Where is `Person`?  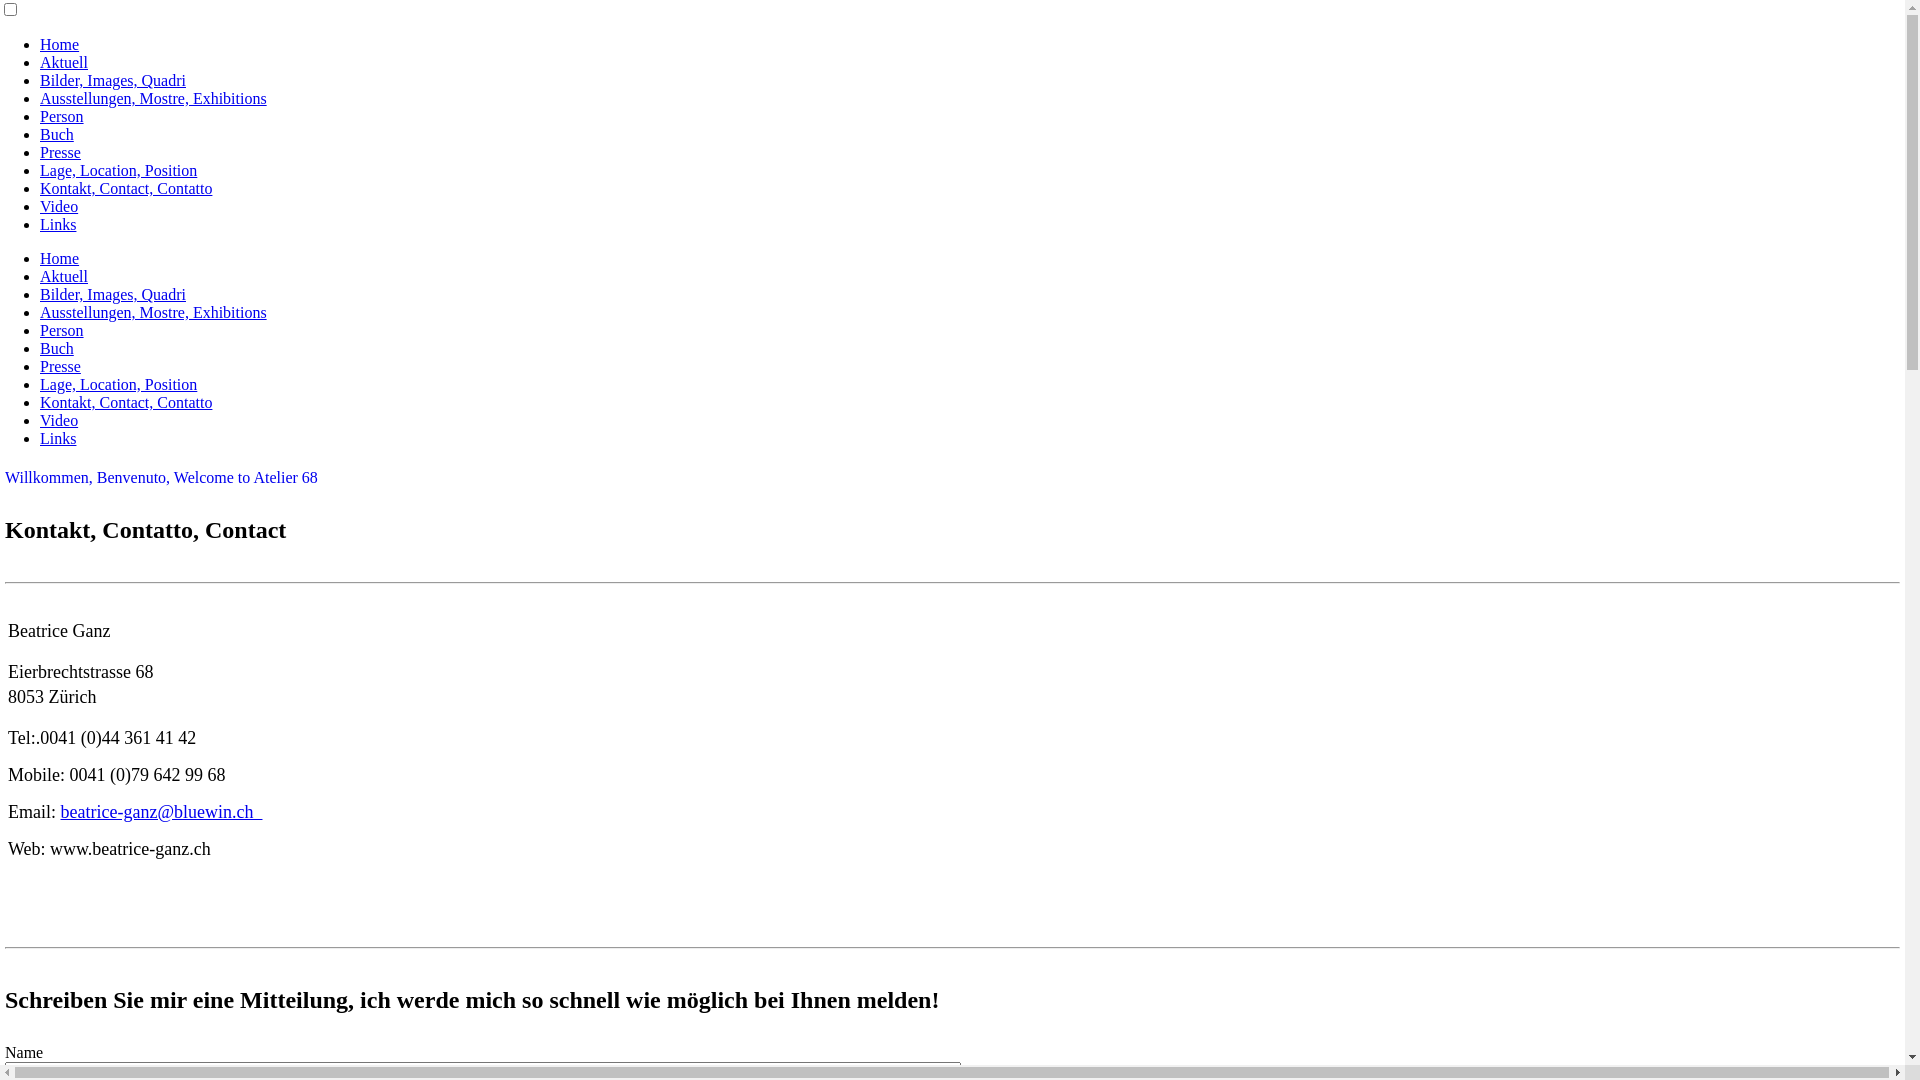 Person is located at coordinates (62, 330).